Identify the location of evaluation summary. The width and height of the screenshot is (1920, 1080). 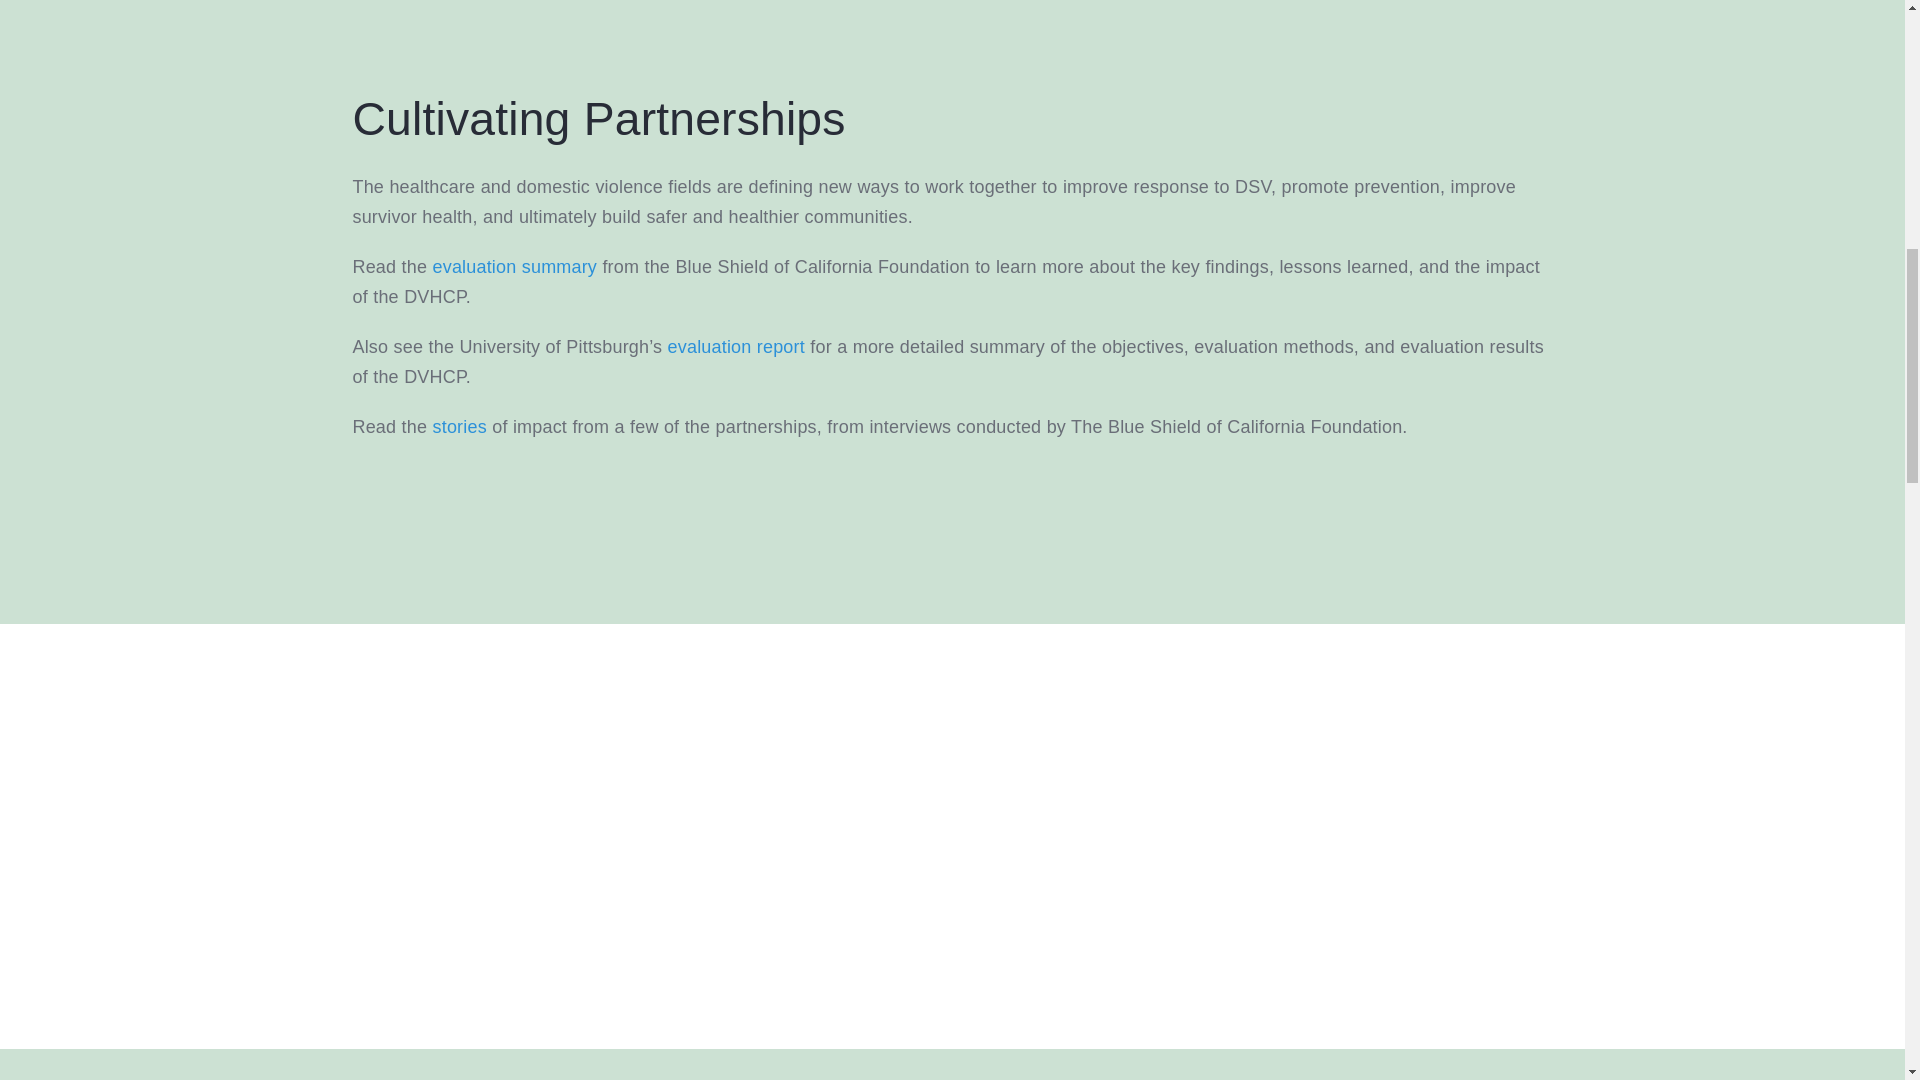
(515, 266).